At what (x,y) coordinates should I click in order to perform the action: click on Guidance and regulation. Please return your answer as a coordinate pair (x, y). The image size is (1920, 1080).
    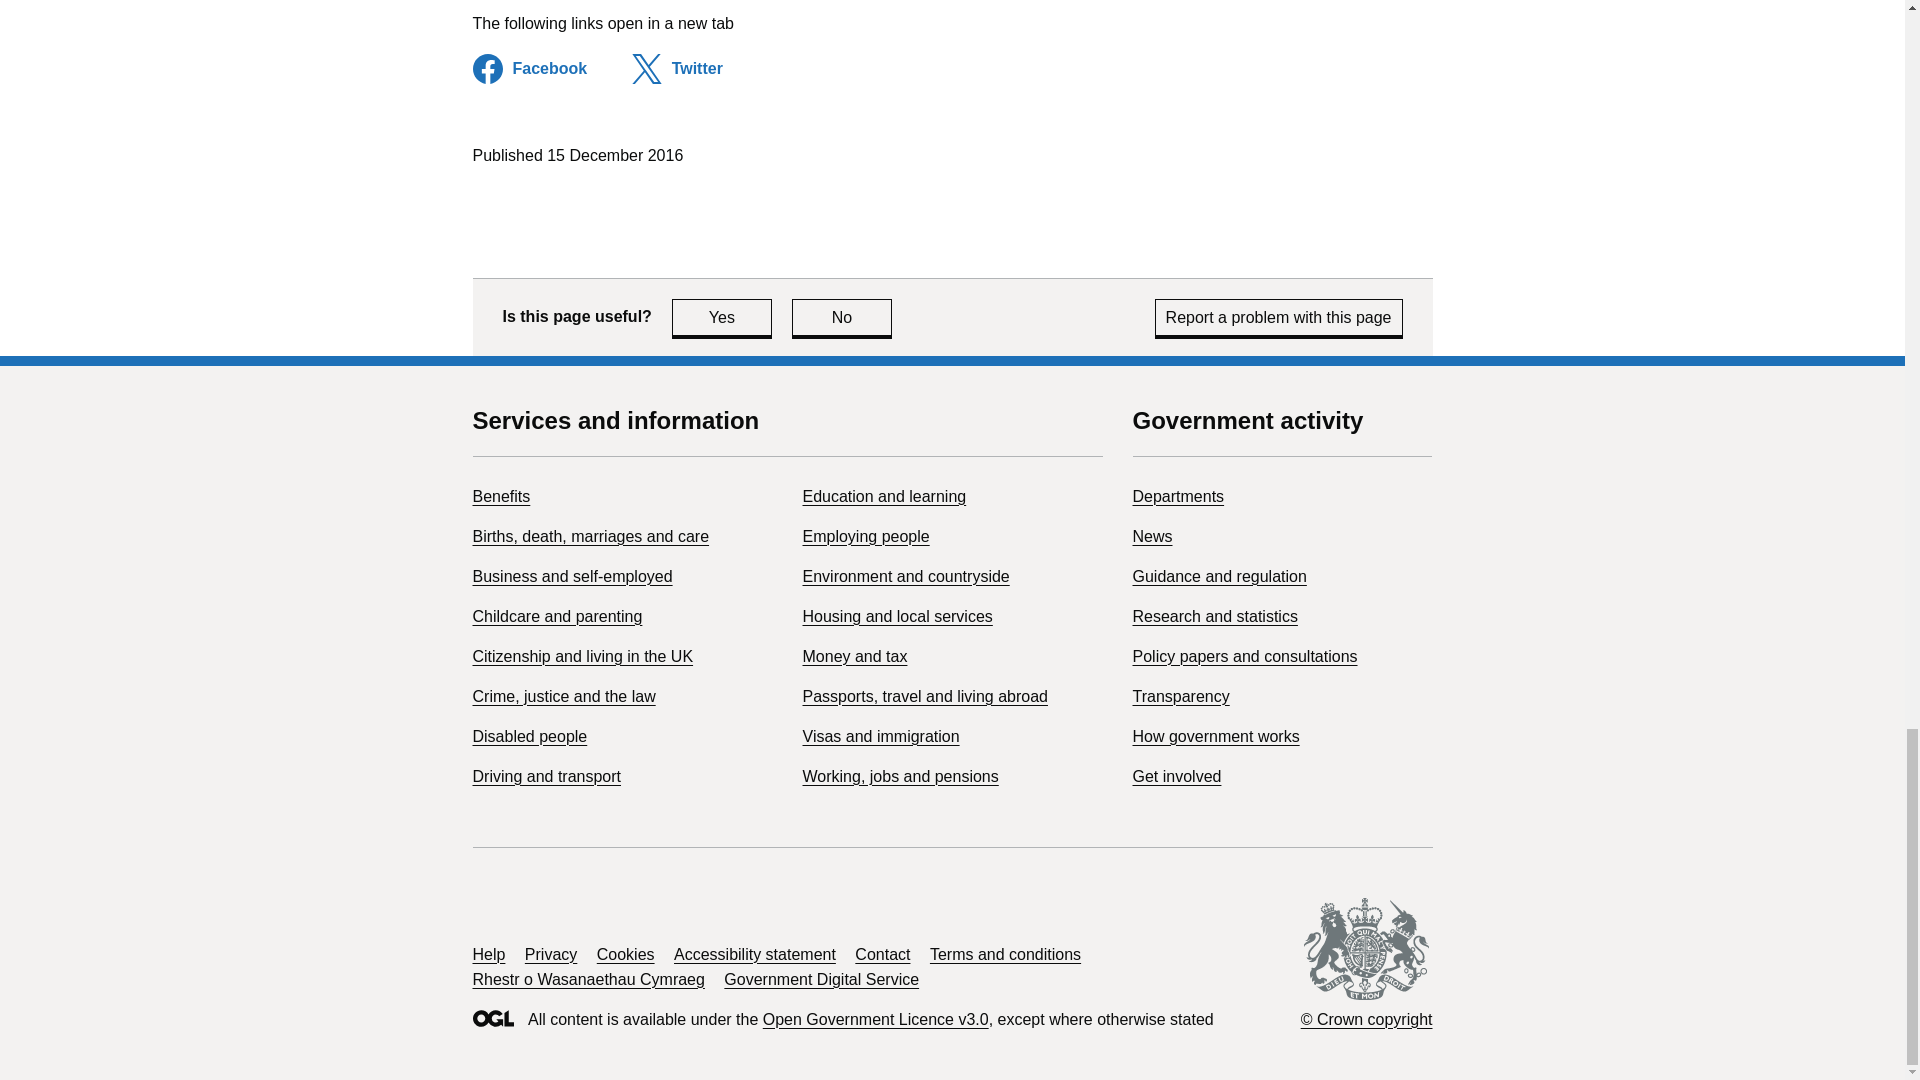
    Looking at the image, I should click on (1152, 536).